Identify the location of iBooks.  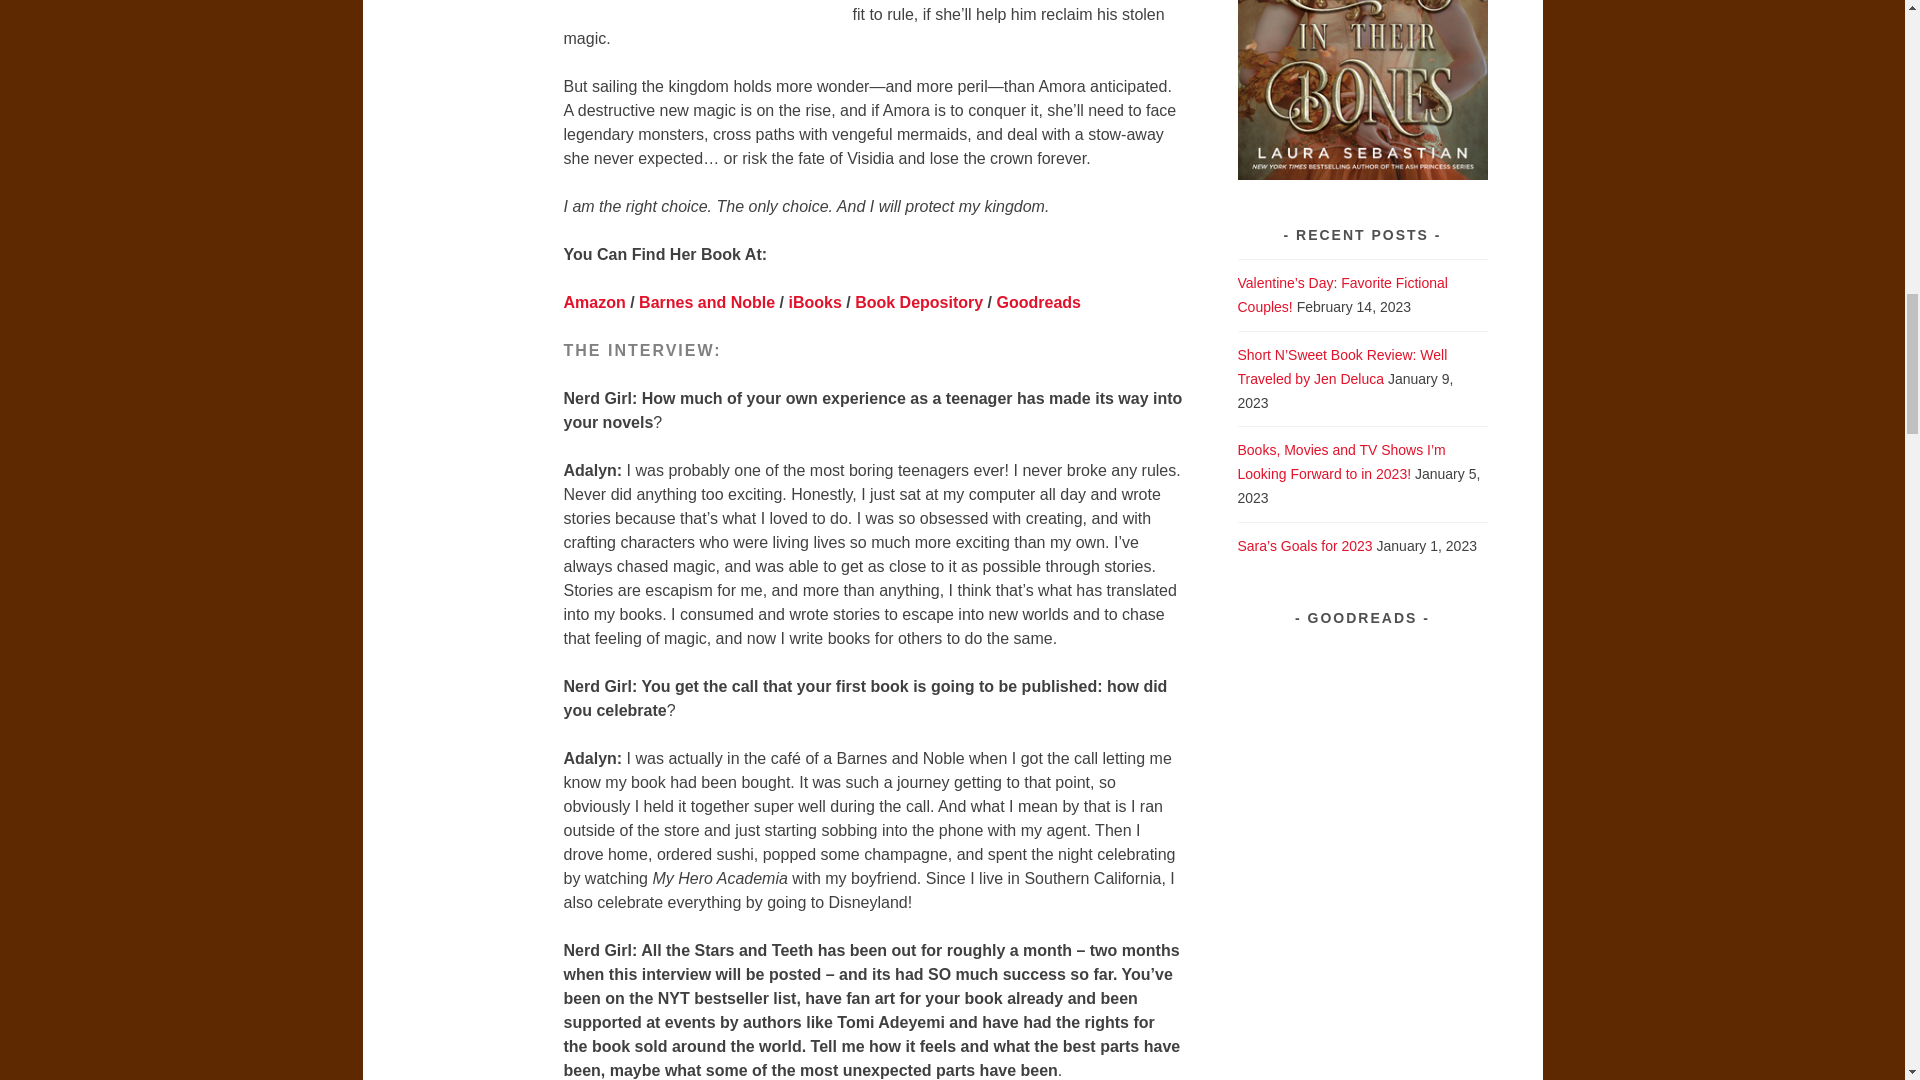
(814, 302).